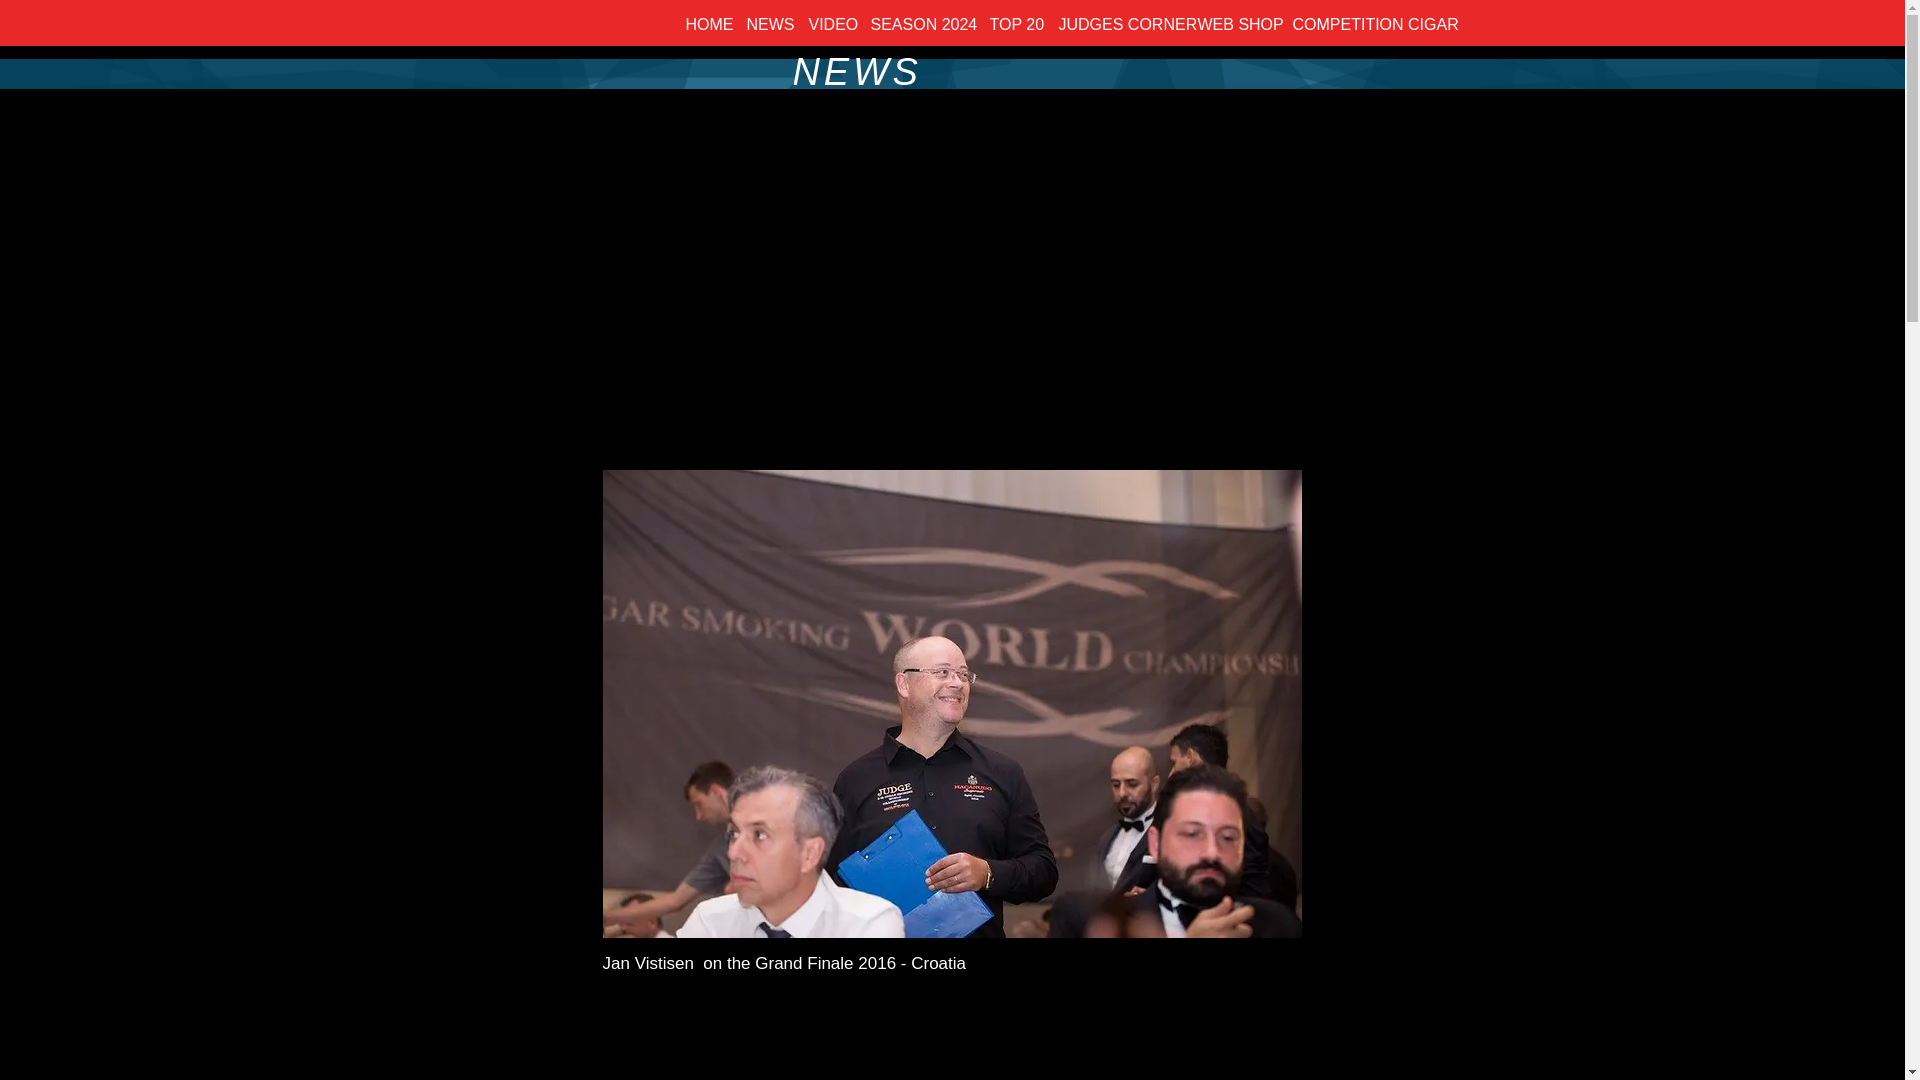 The width and height of the screenshot is (1920, 1080). What do you see at coordinates (766, 24) in the screenshot?
I see `NEWS` at bounding box center [766, 24].